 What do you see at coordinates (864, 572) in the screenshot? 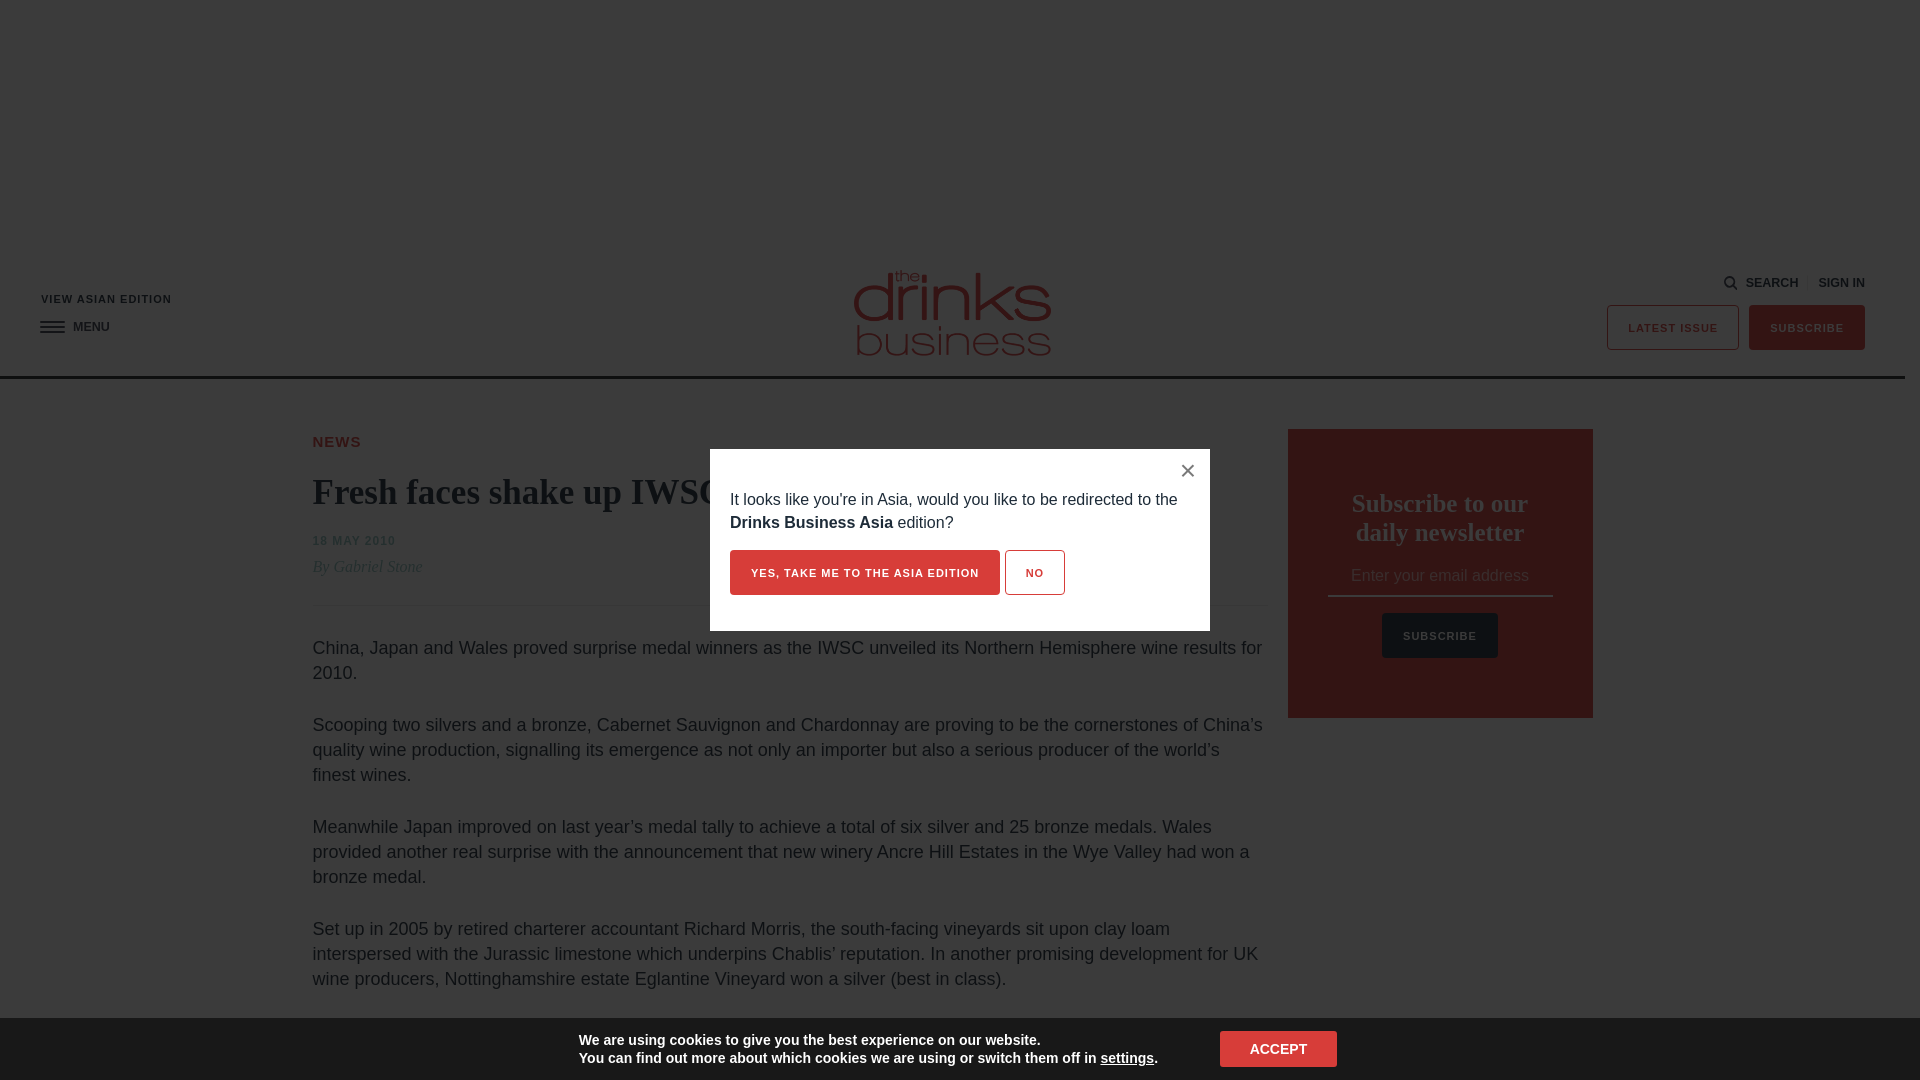
I see `YES, TAKE ME TO THE ASIA EDITION` at bounding box center [864, 572].